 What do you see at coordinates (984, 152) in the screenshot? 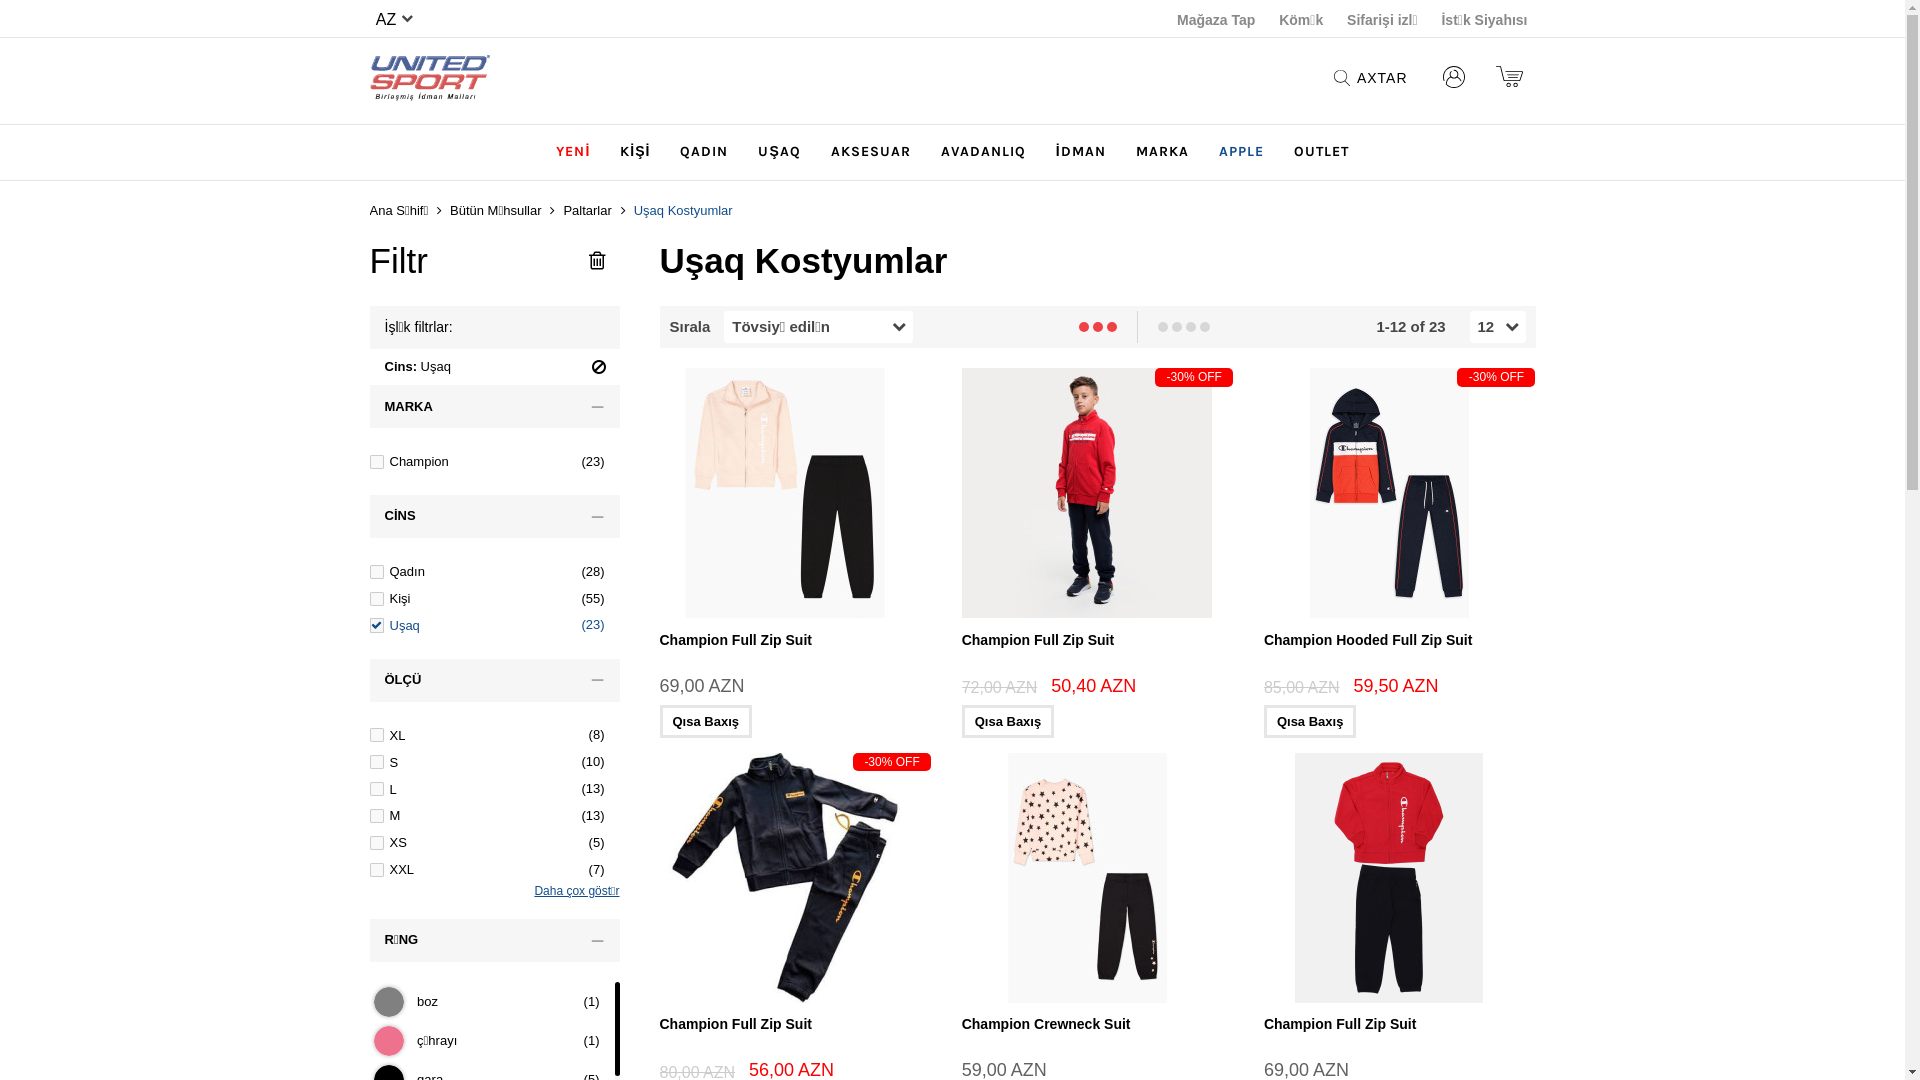
I see `AVADANLIQ` at bounding box center [984, 152].